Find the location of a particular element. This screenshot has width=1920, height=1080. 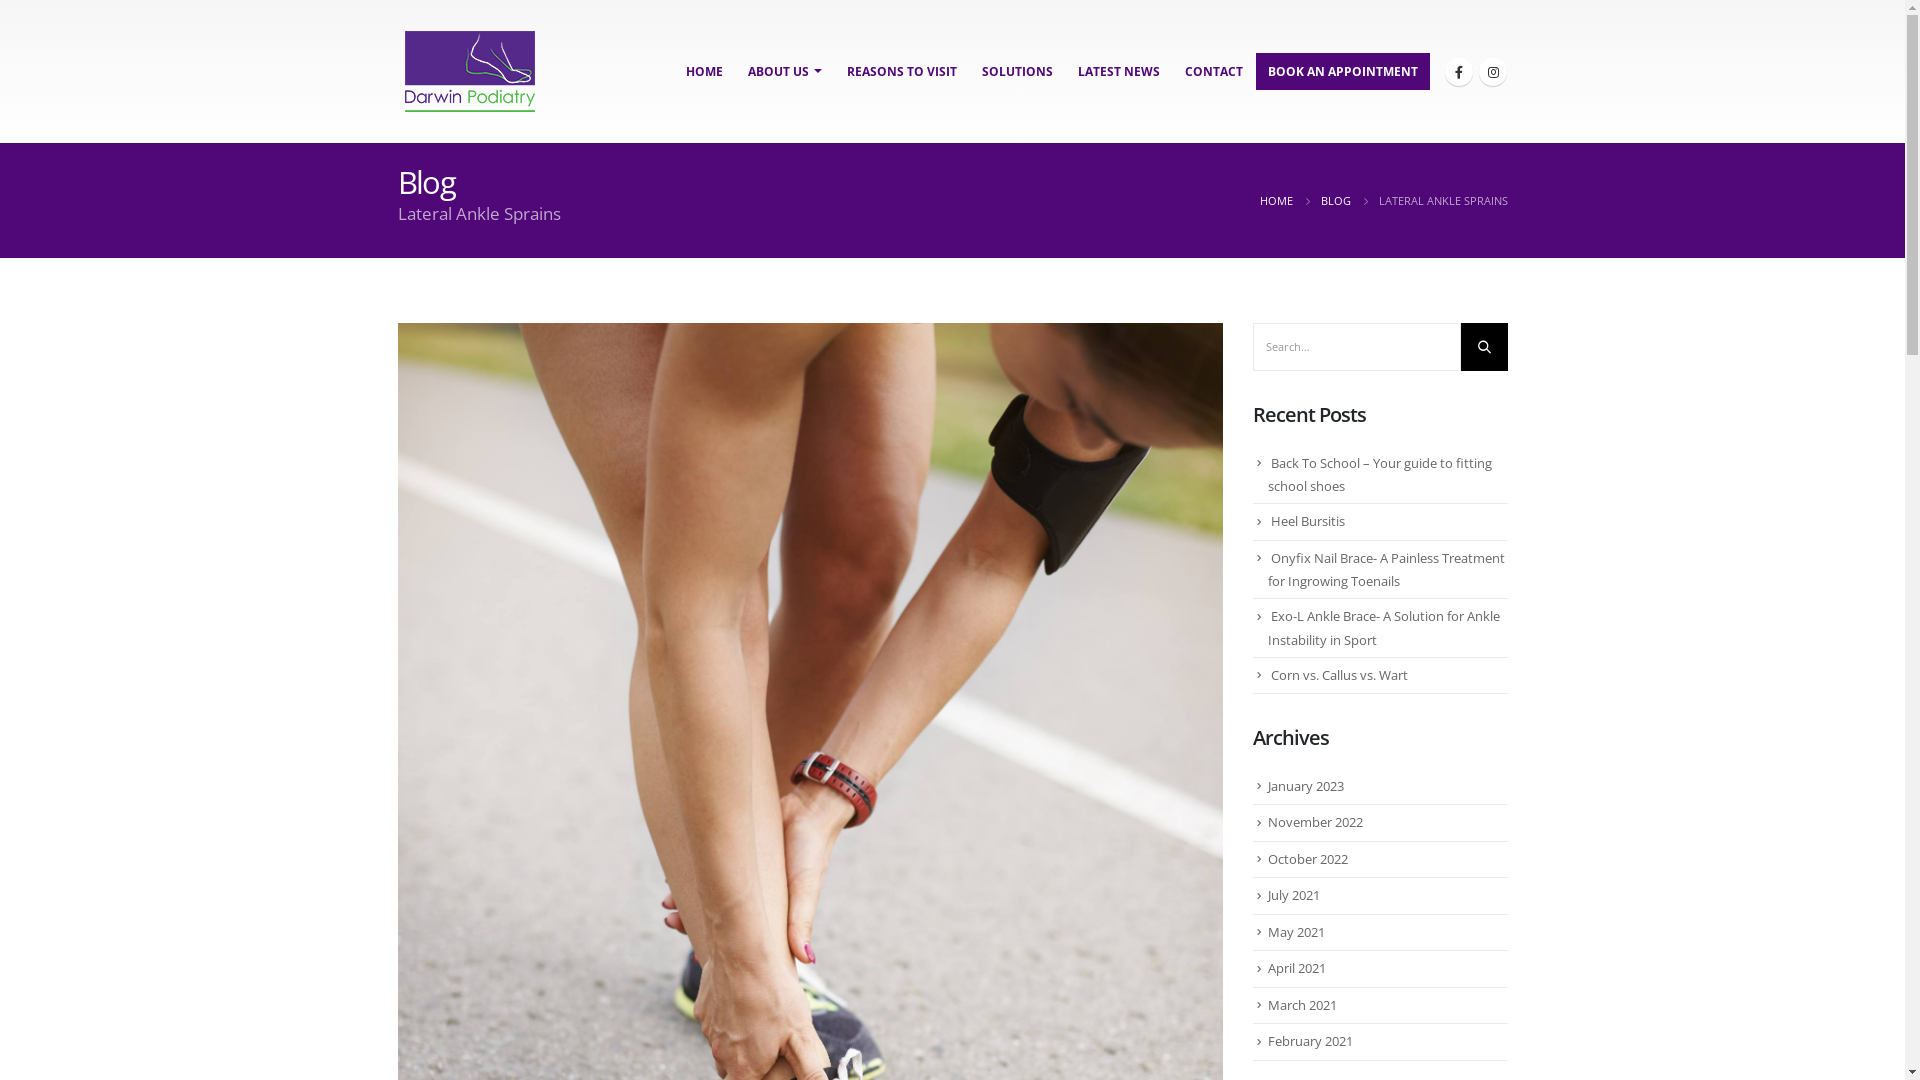

January 2023 is located at coordinates (1306, 786).